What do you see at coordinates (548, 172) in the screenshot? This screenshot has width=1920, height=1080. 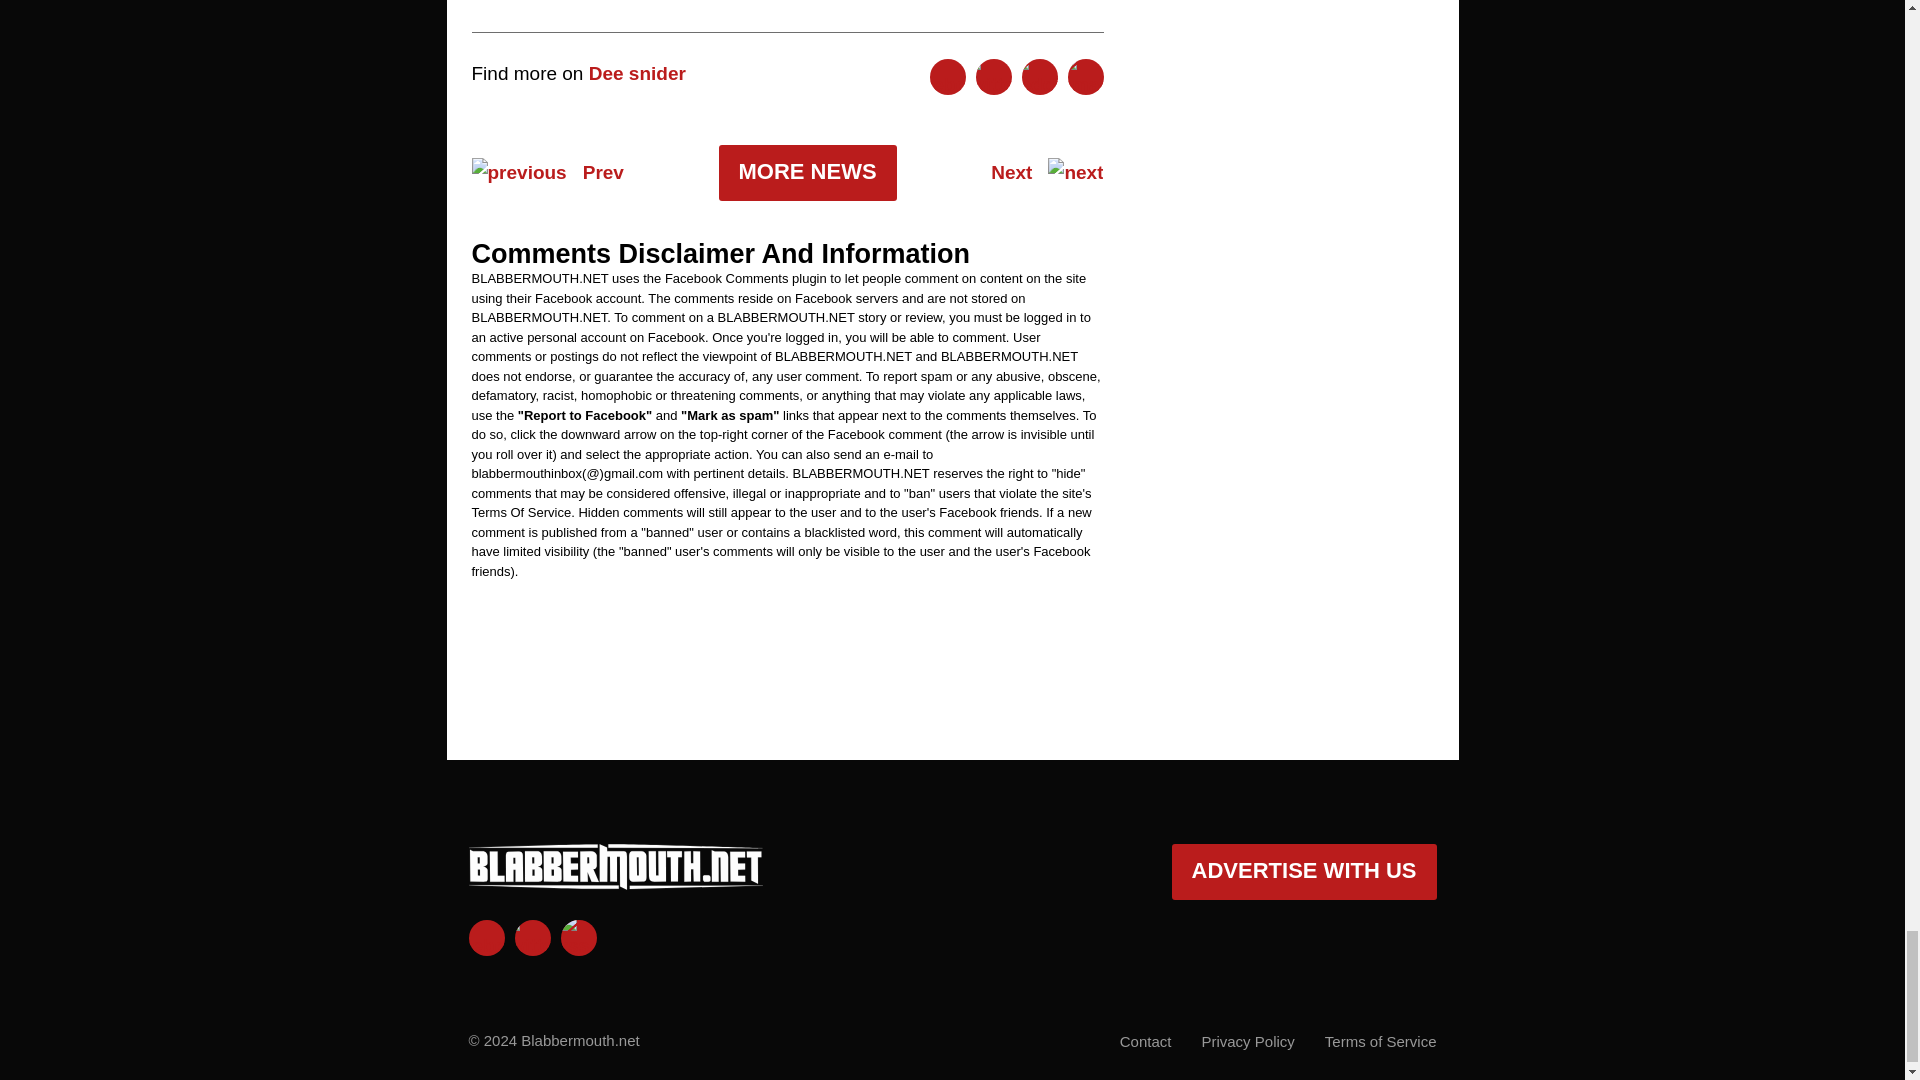 I see `Prev` at bounding box center [548, 172].